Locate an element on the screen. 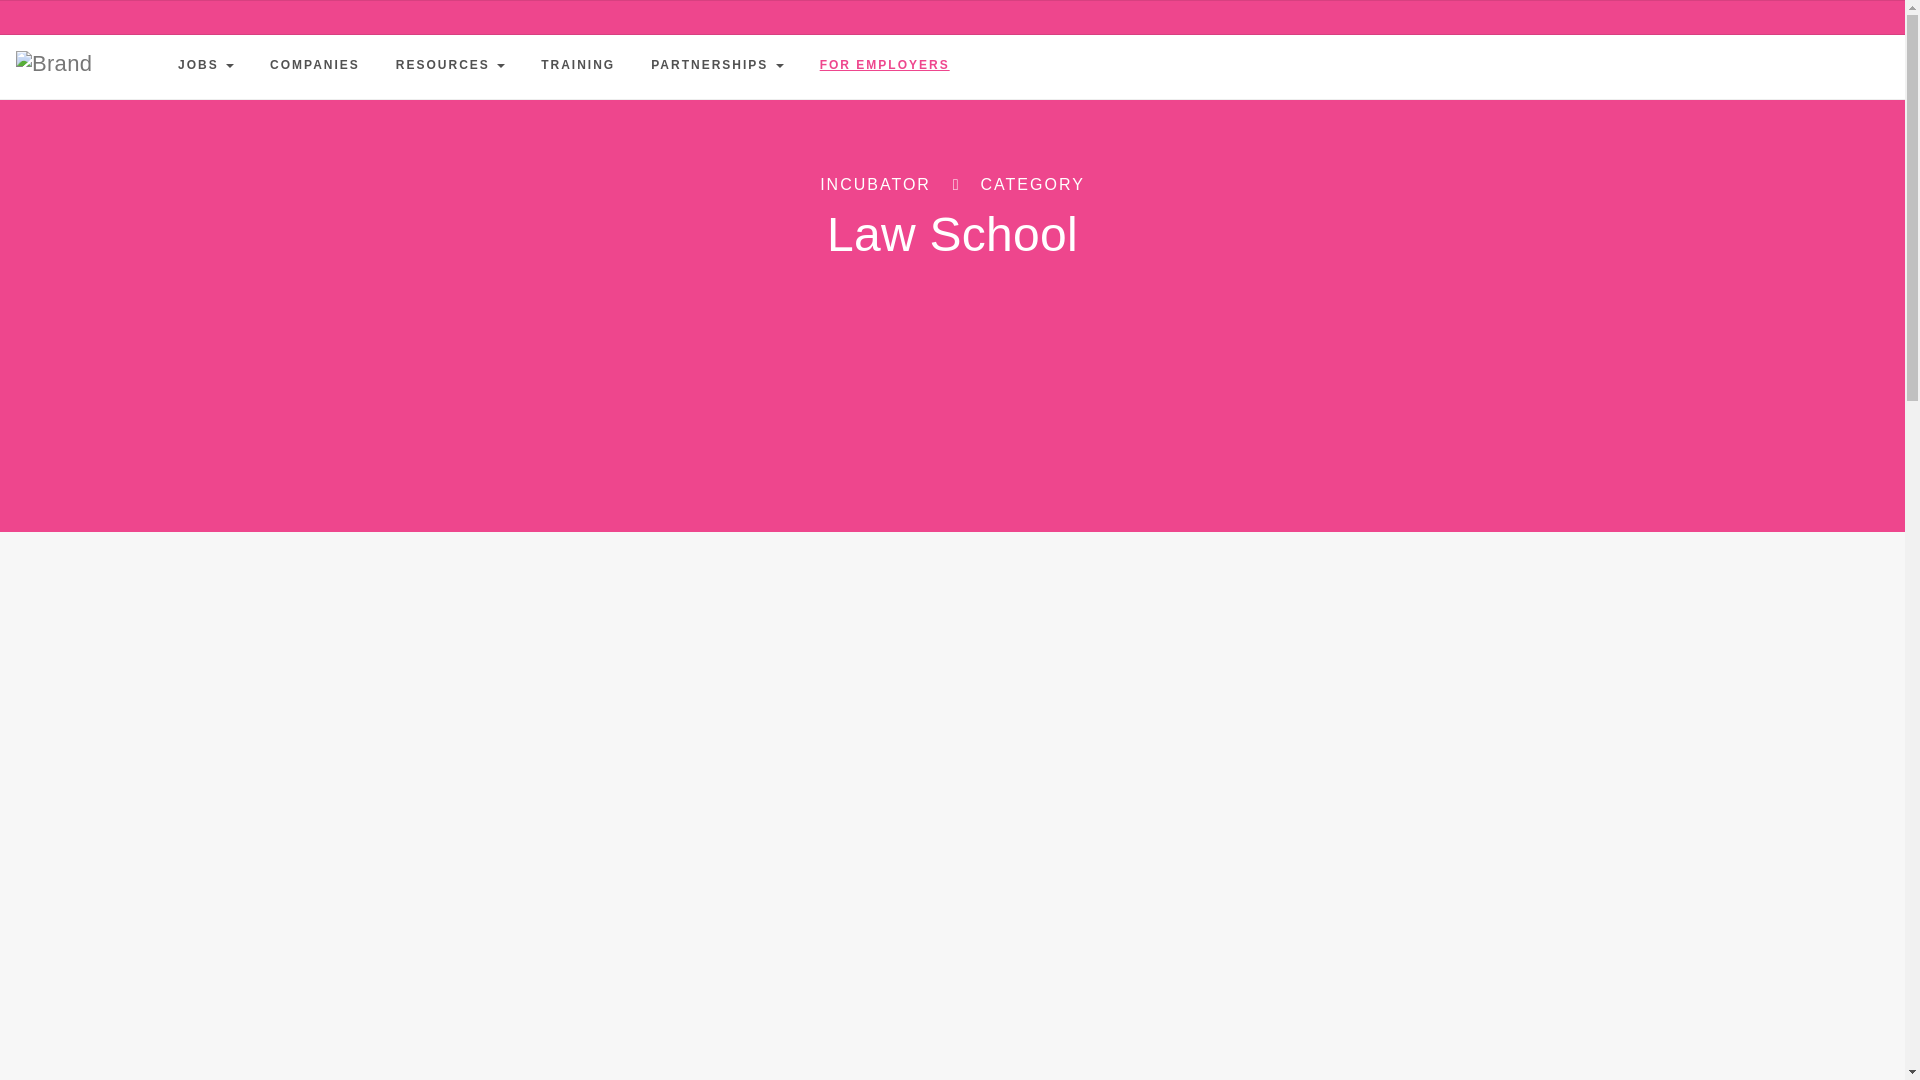 This screenshot has width=1920, height=1080. RESOURCES is located at coordinates (450, 65).